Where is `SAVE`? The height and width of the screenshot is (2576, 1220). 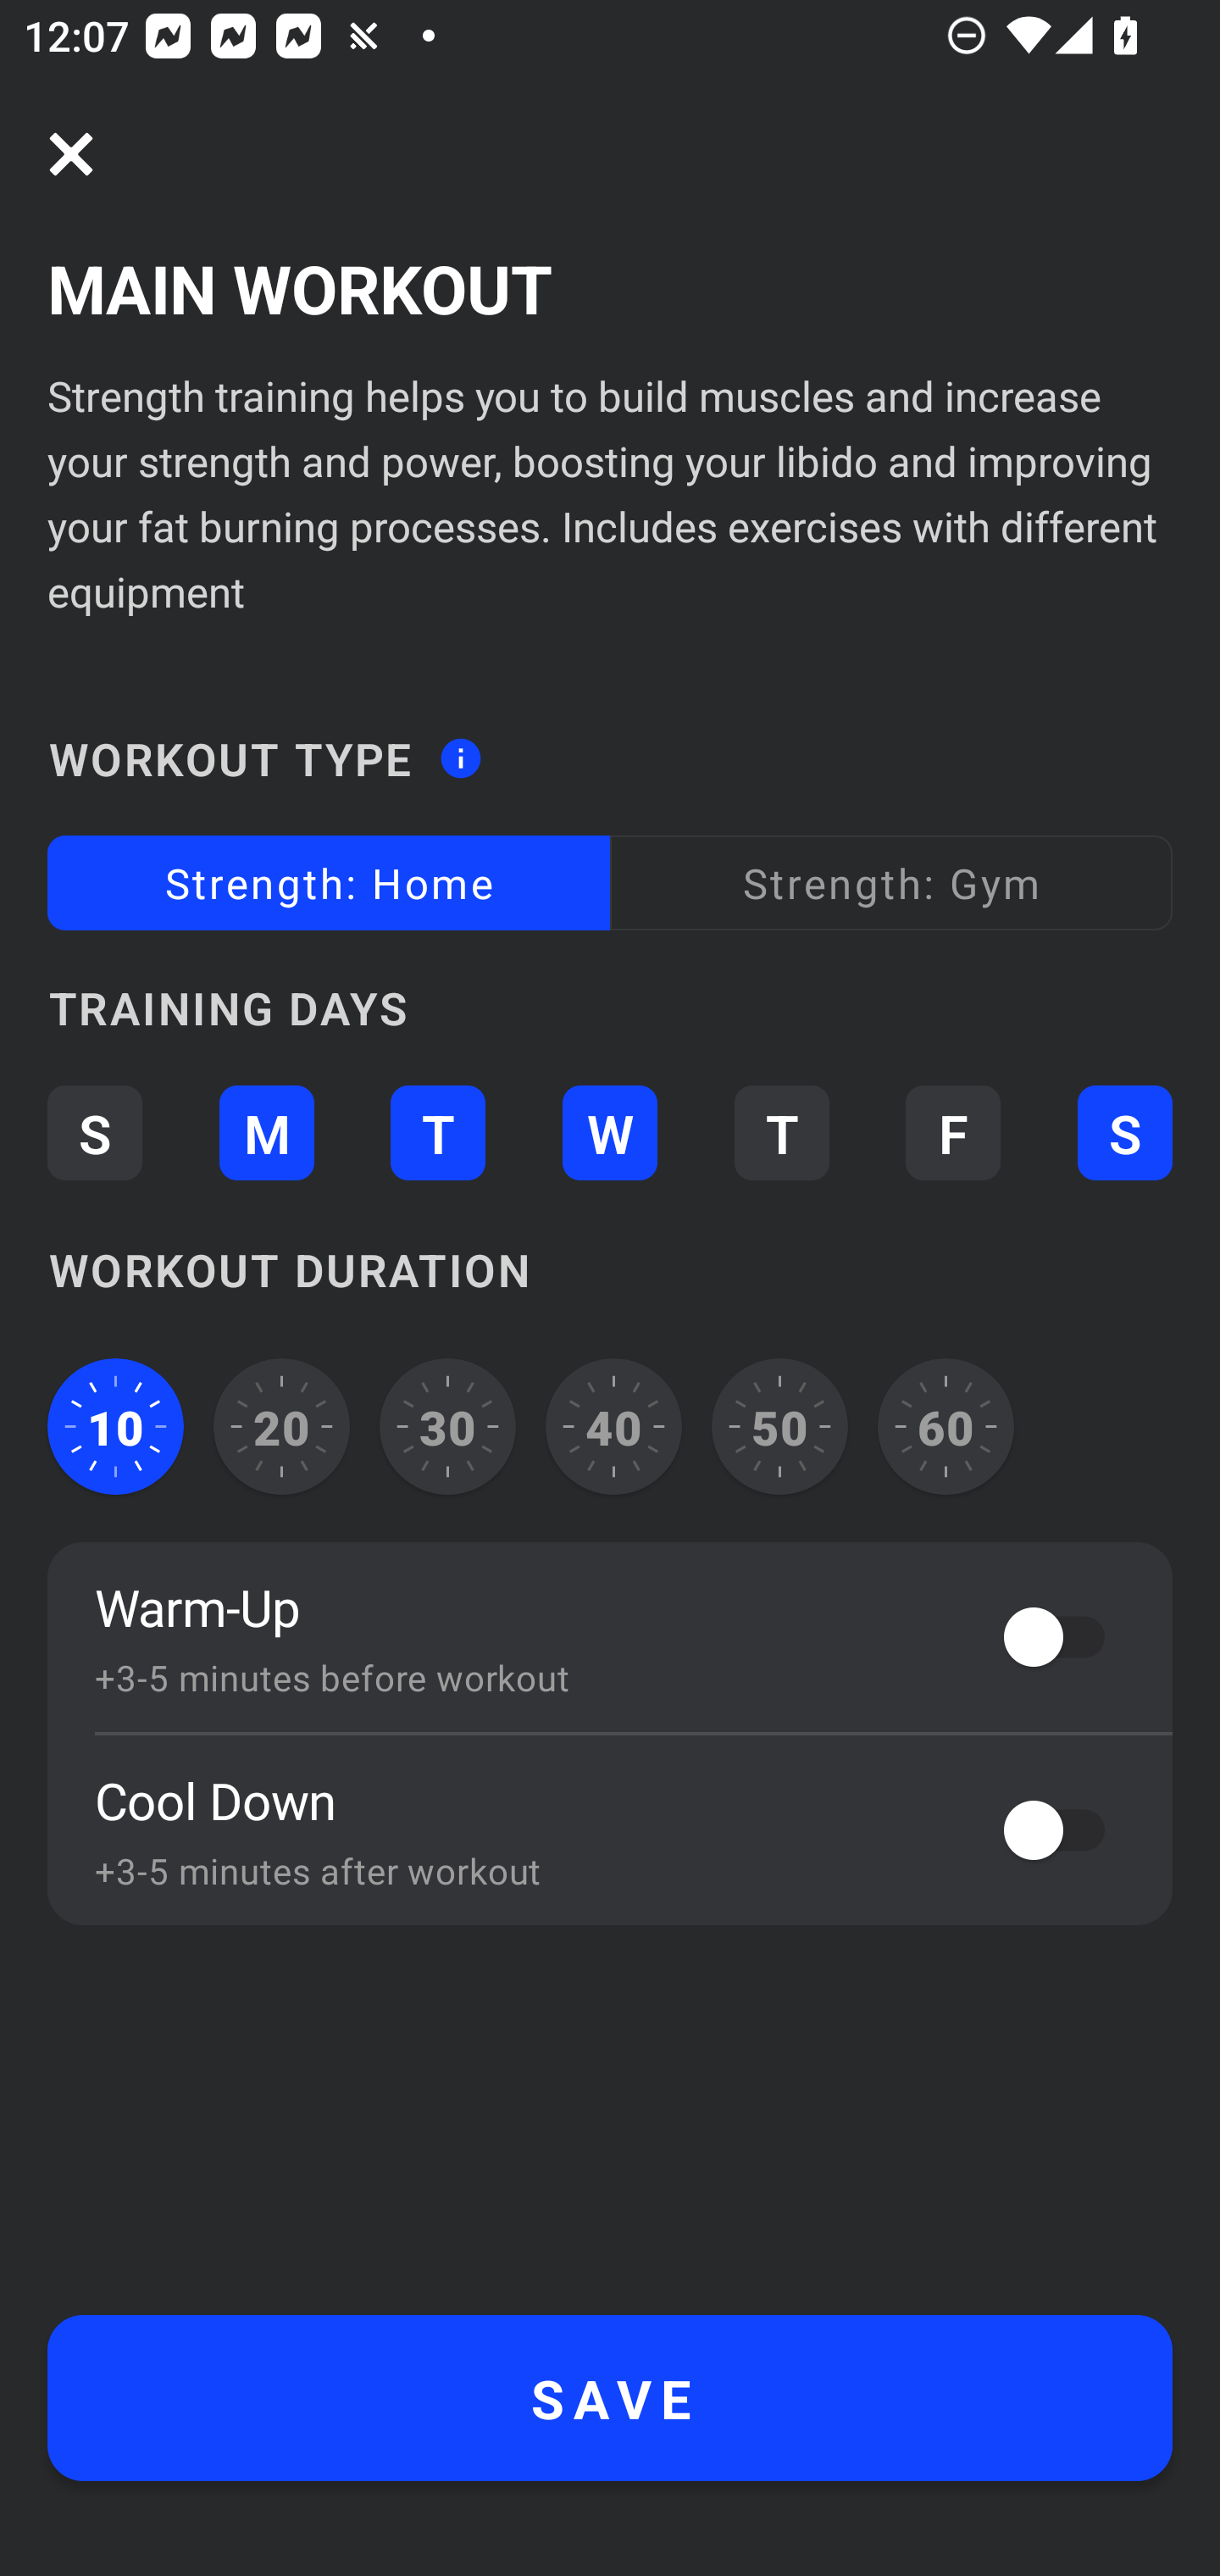 SAVE is located at coordinates (610, 2398).